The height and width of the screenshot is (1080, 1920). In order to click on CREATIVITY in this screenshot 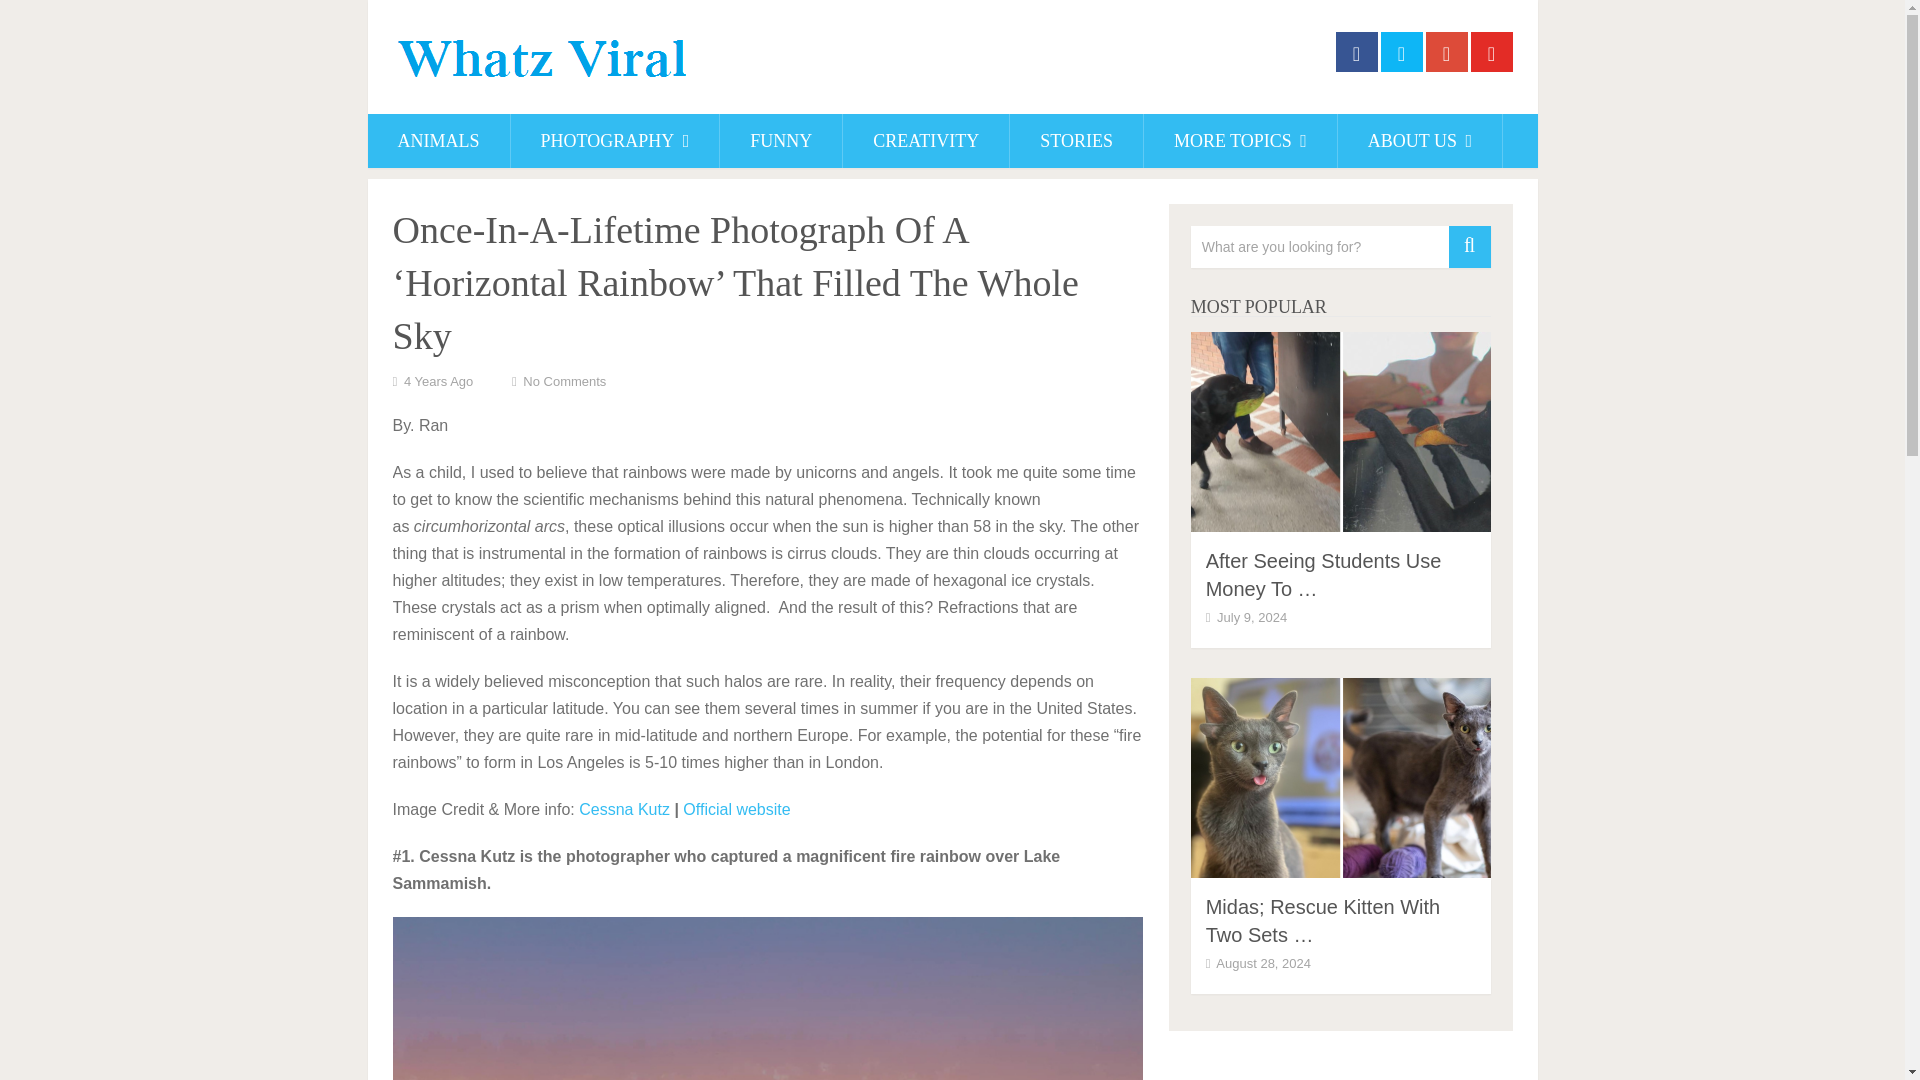, I will do `click(926, 141)`.